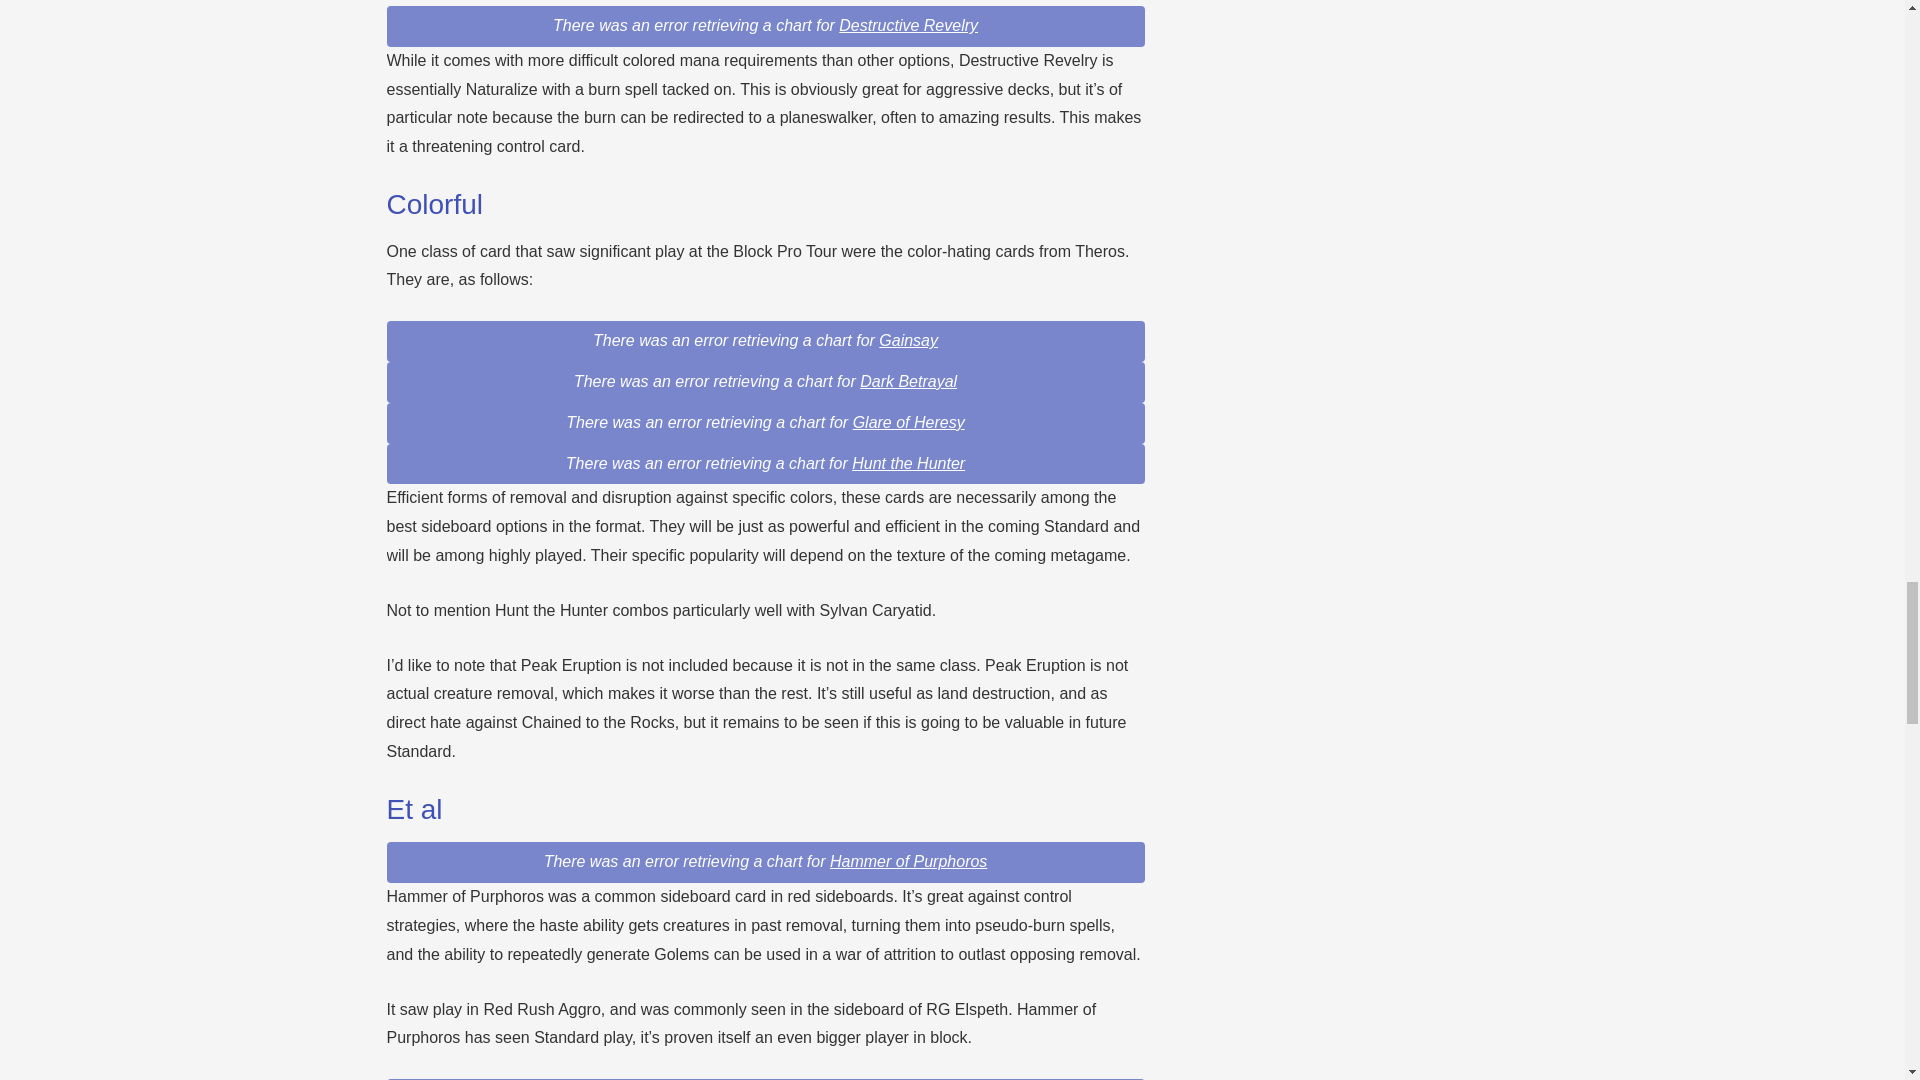 The height and width of the screenshot is (1080, 1920). Describe the element at coordinates (908, 25) in the screenshot. I see `Destructive Revelry` at that location.